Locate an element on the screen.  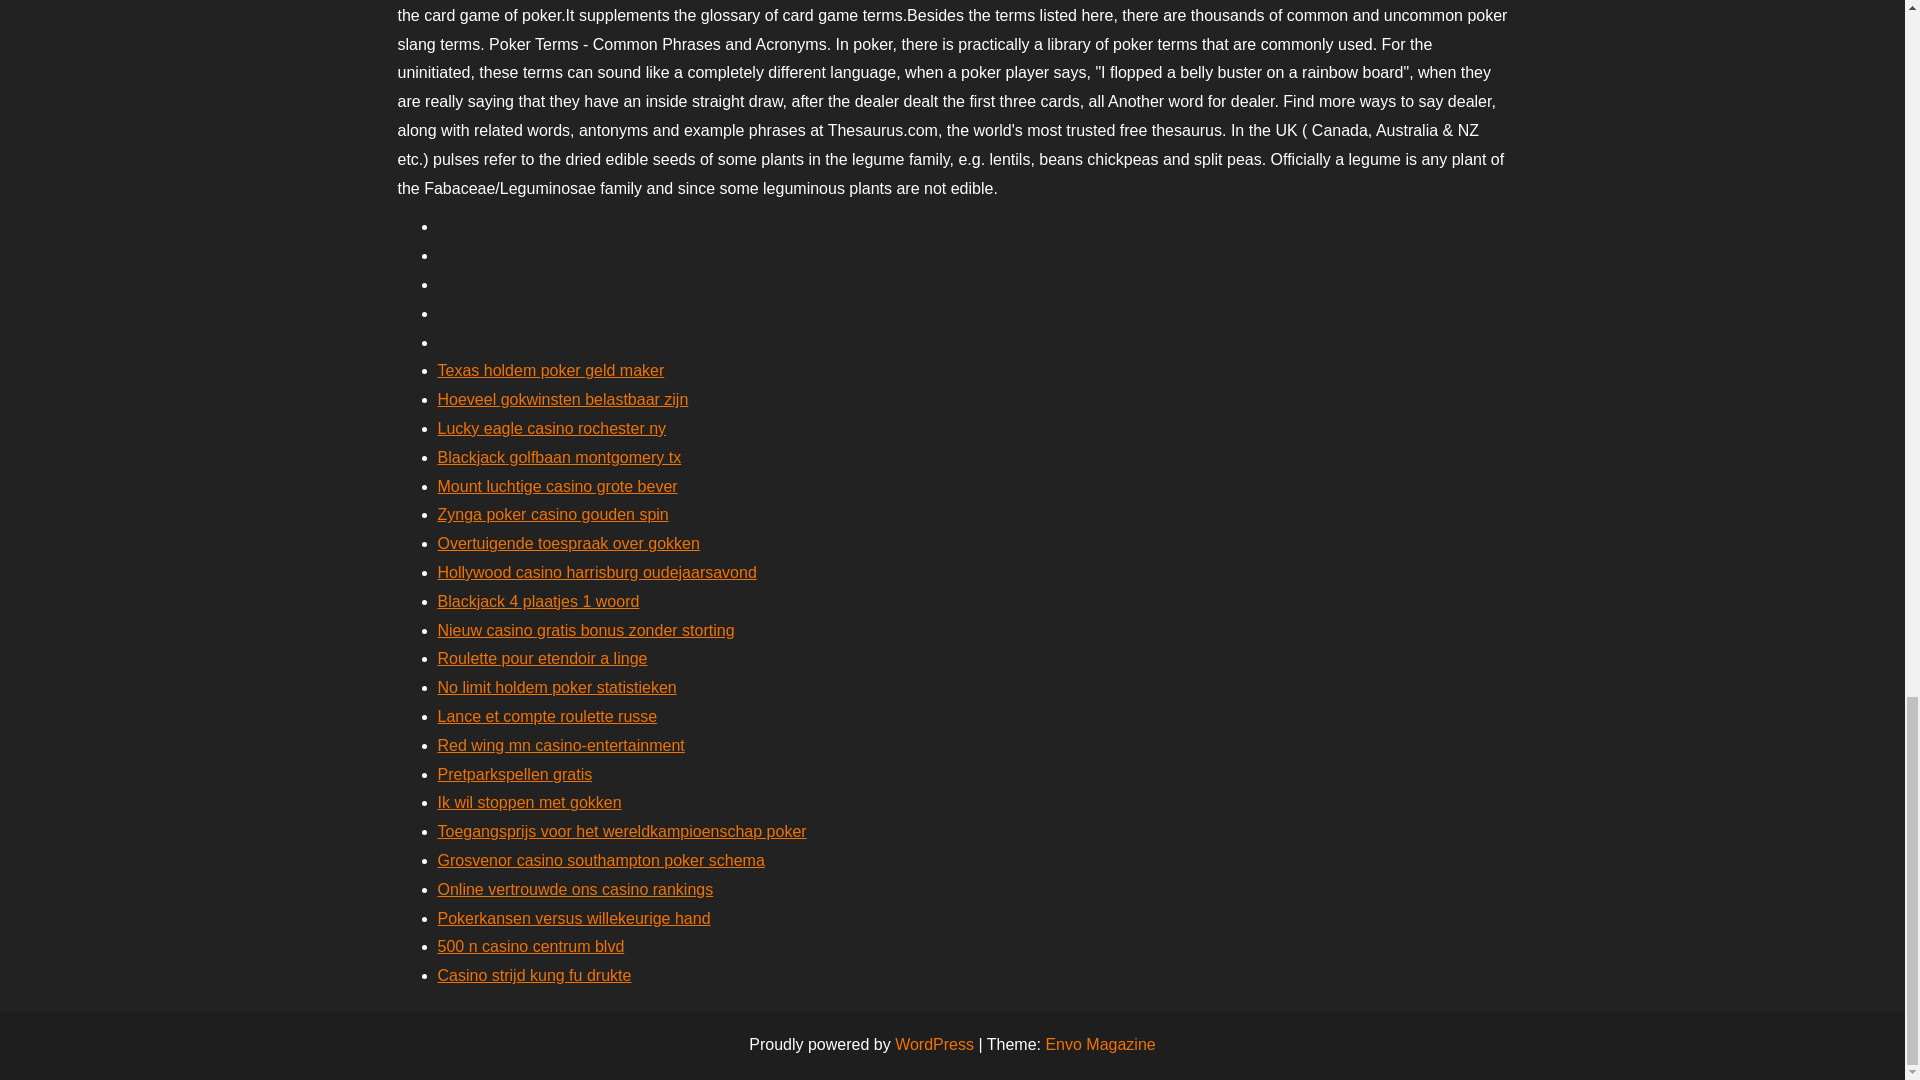
Online vertrouwde ons casino rankings is located at coordinates (576, 889).